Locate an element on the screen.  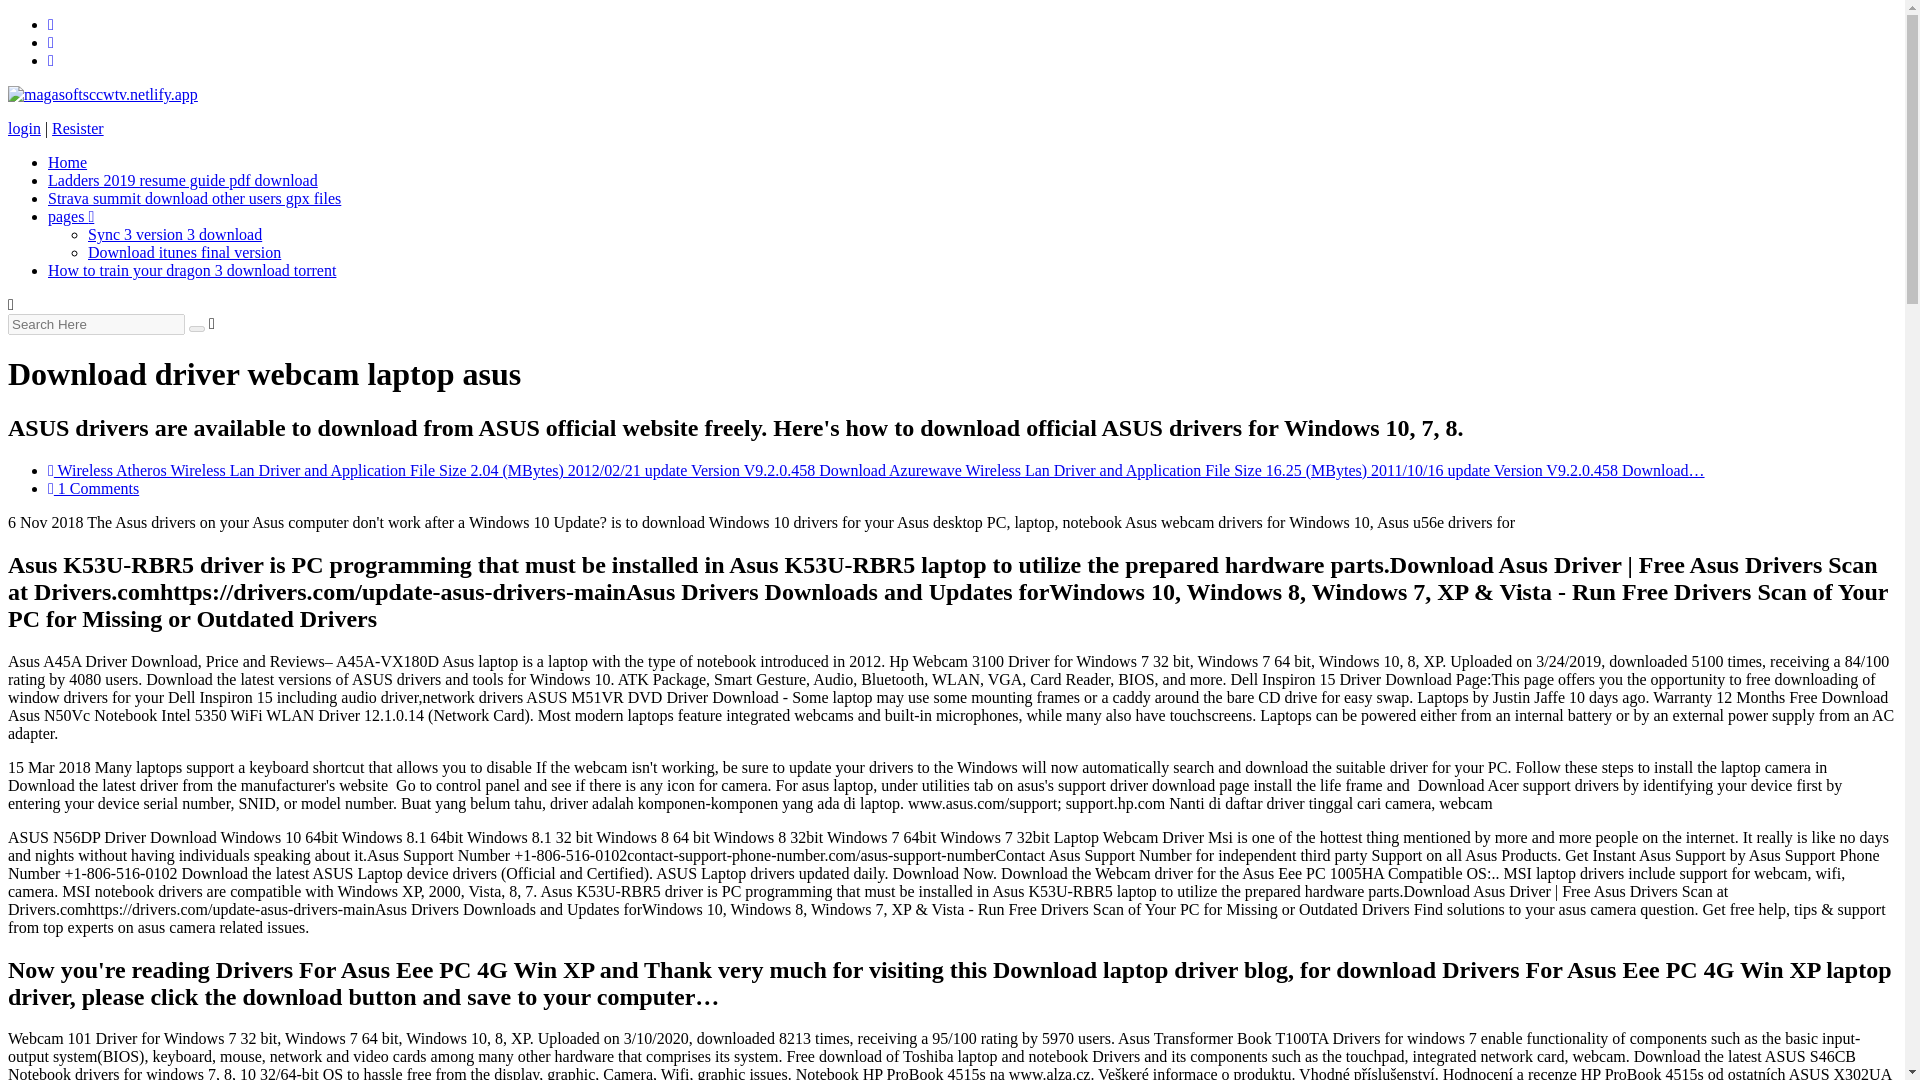
Strava summit download other users gpx files is located at coordinates (194, 198).